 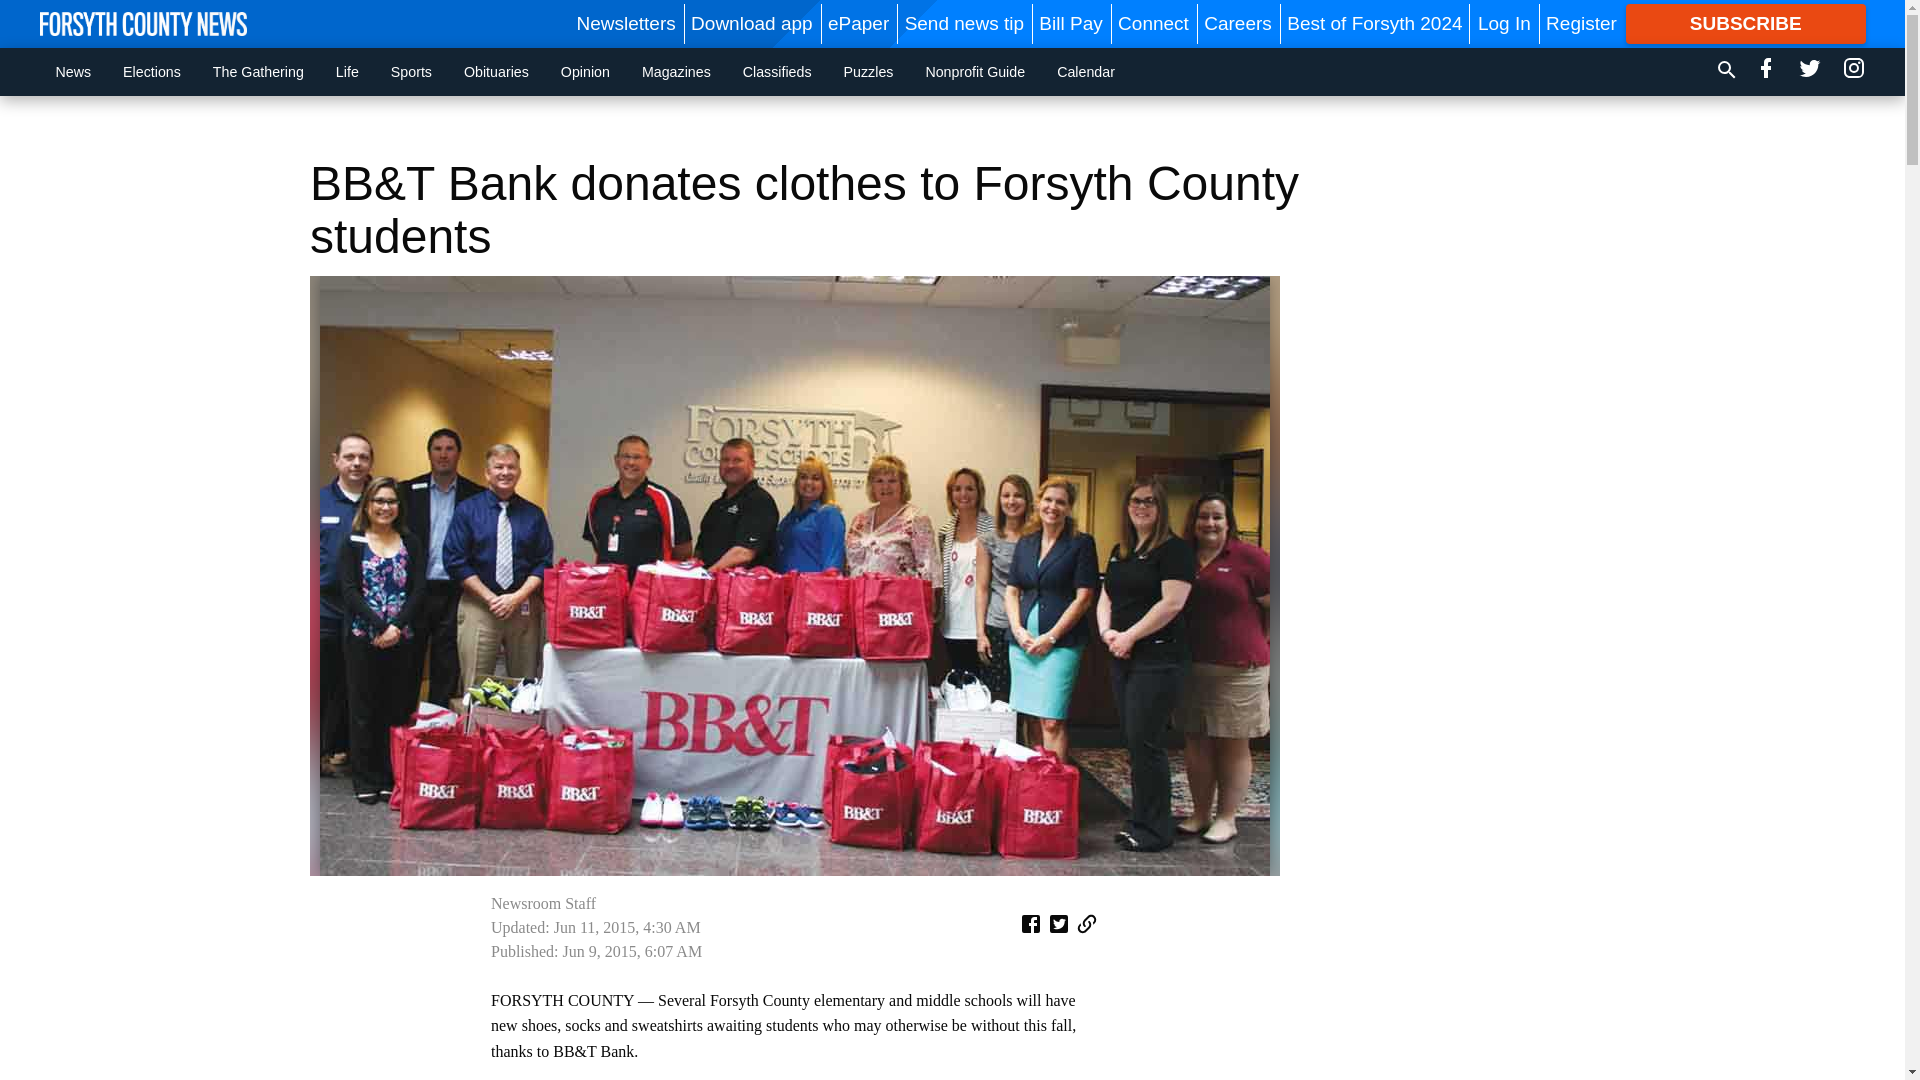 What do you see at coordinates (152, 71) in the screenshot?
I see `Elections` at bounding box center [152, 71].